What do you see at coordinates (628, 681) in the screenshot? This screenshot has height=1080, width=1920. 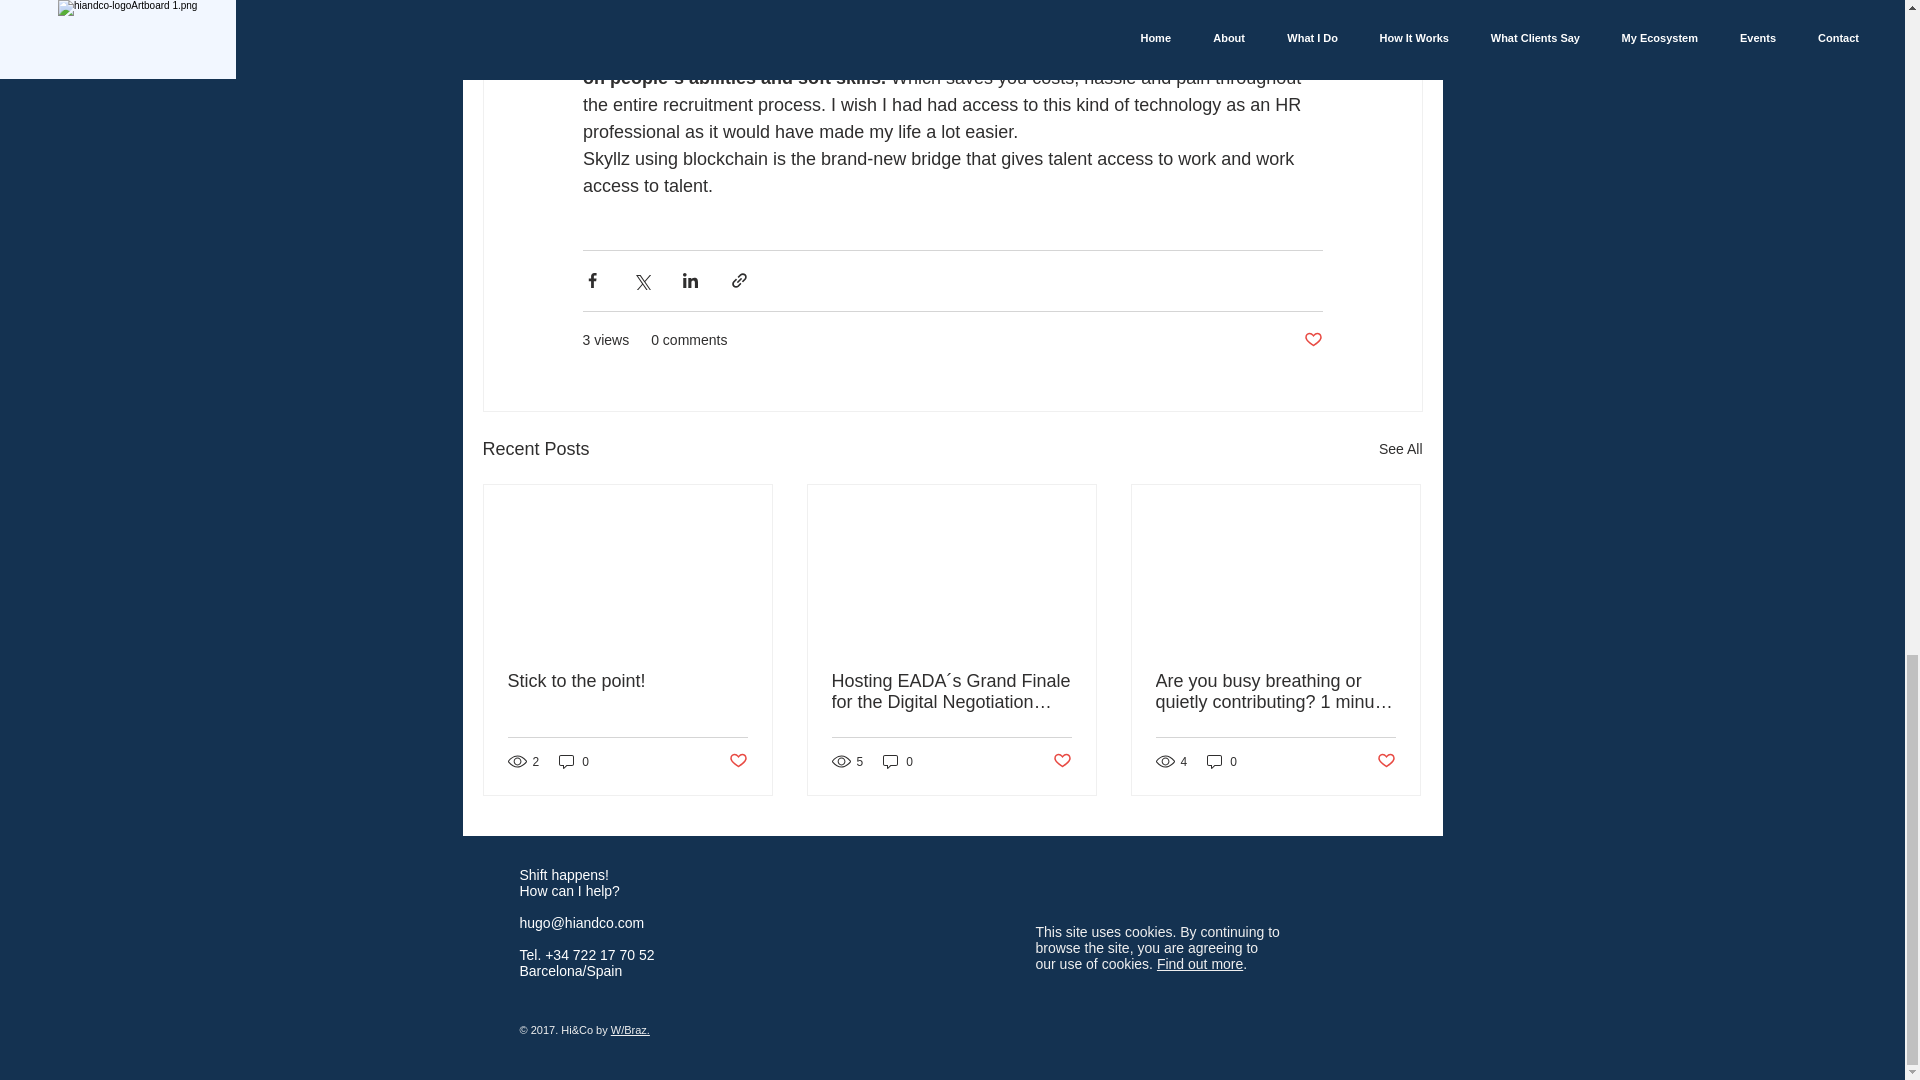 I see `Stick to the point!` at bounding box center [628, 681].